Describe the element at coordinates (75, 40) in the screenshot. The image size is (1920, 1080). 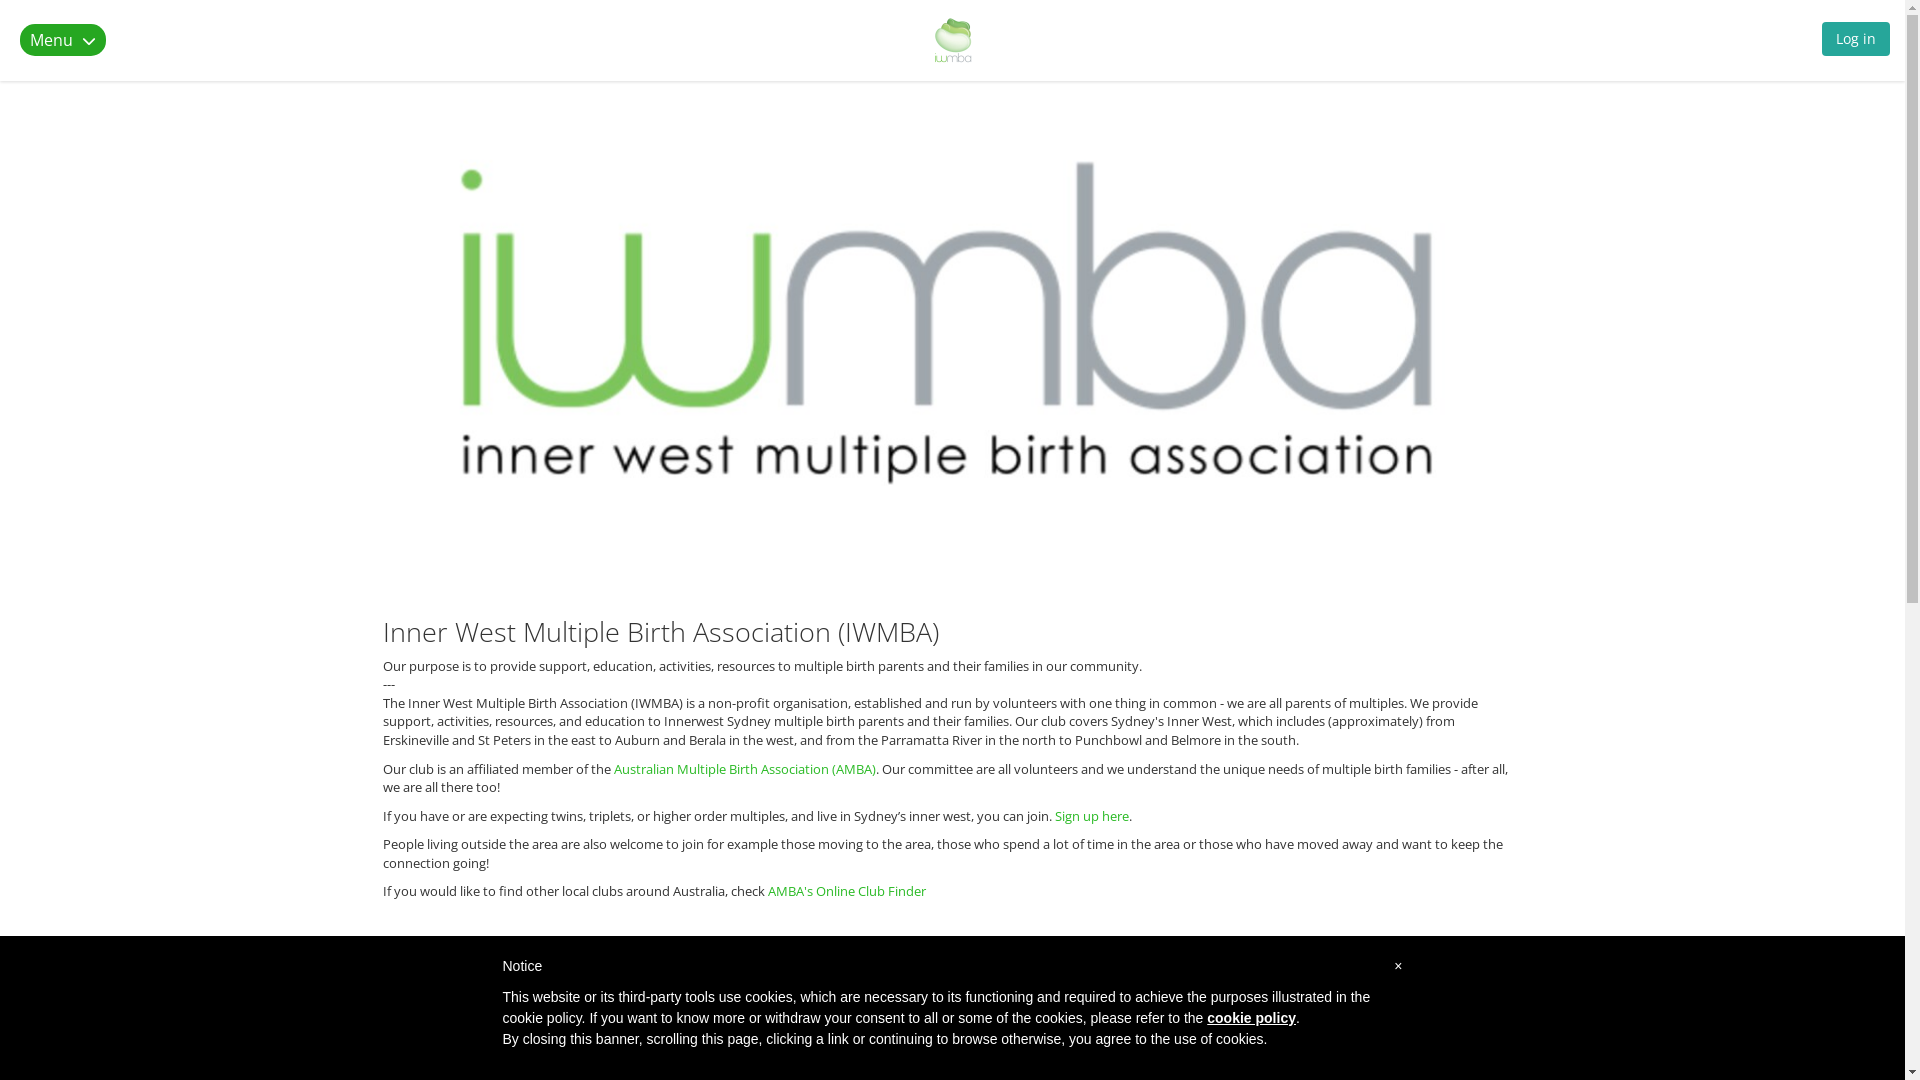
I see `Menu` at that location.